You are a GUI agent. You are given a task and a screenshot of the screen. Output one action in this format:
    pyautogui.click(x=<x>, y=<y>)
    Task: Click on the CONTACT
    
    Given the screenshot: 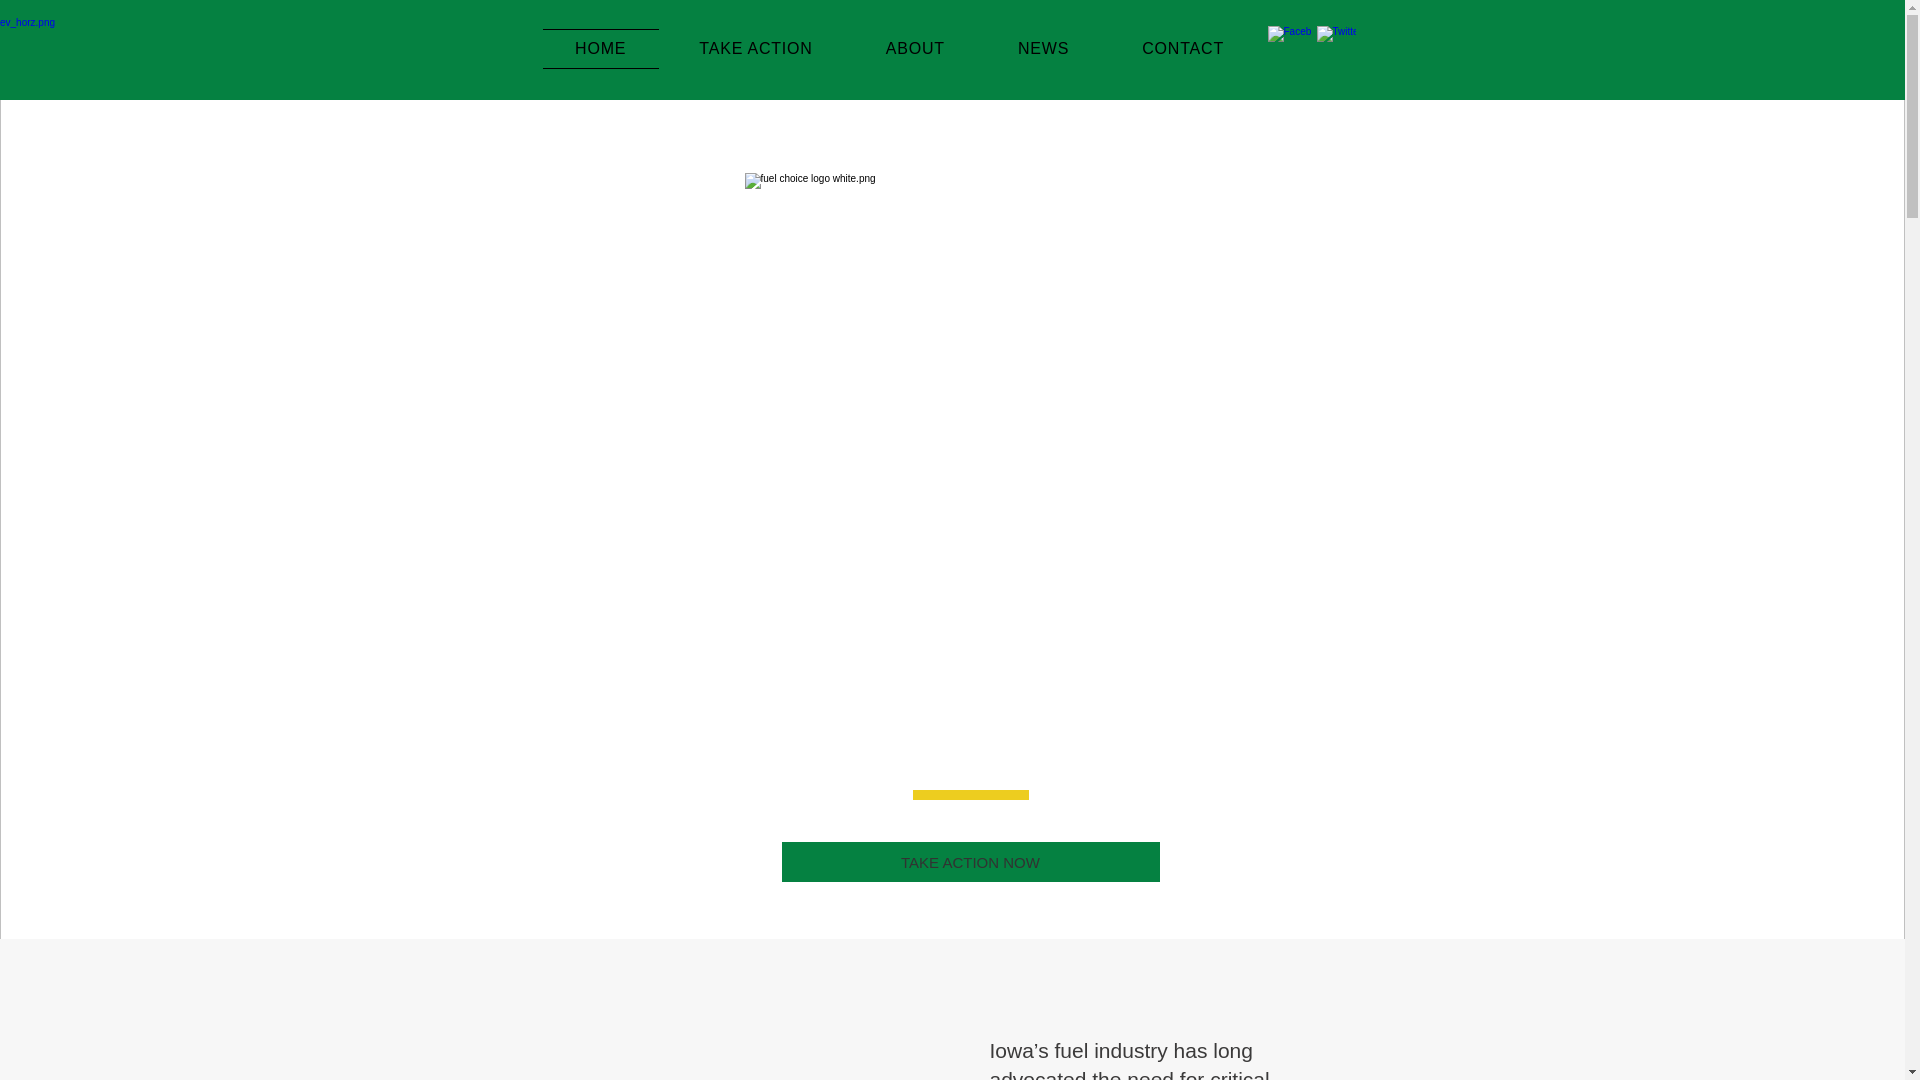 What is the action you would take?
    pyautogui.click(x=1183, y=49)
    